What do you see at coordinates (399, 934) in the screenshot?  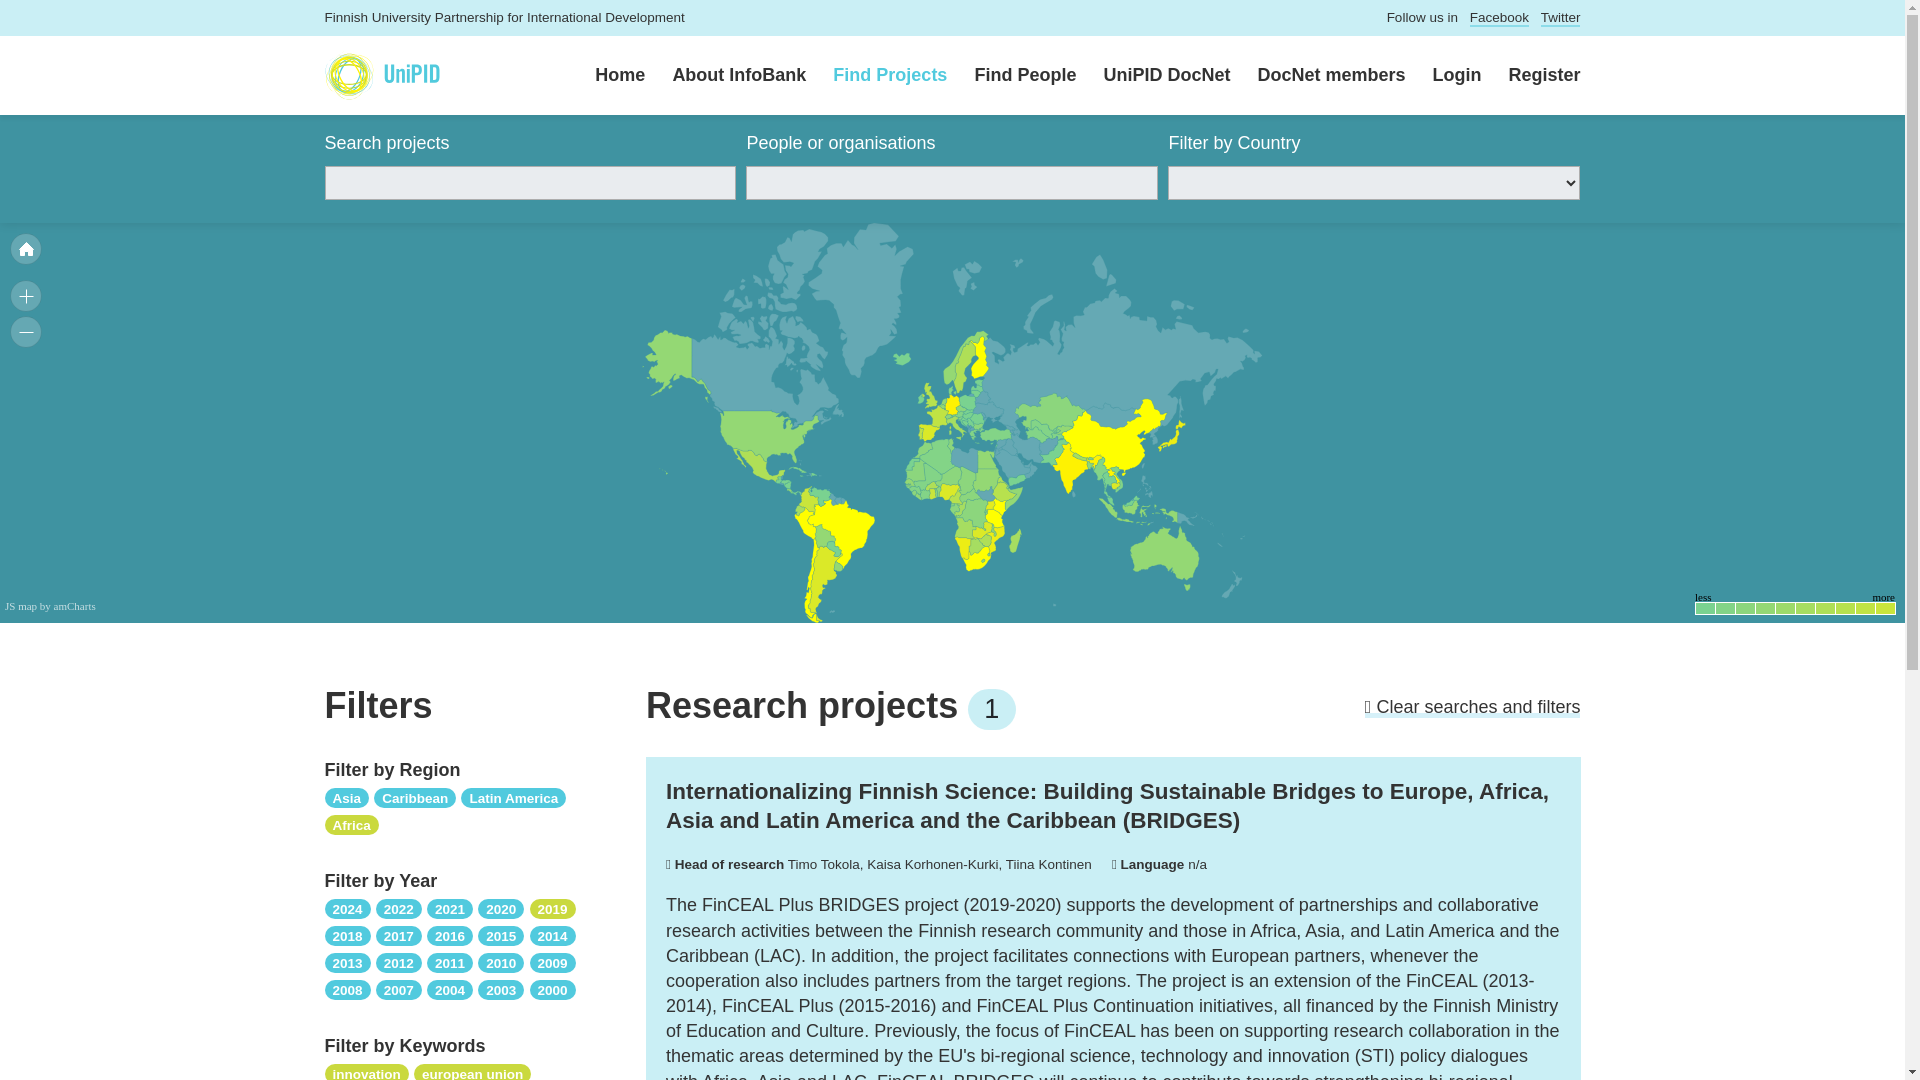 I see `2017` at bounding box center [399, 934].